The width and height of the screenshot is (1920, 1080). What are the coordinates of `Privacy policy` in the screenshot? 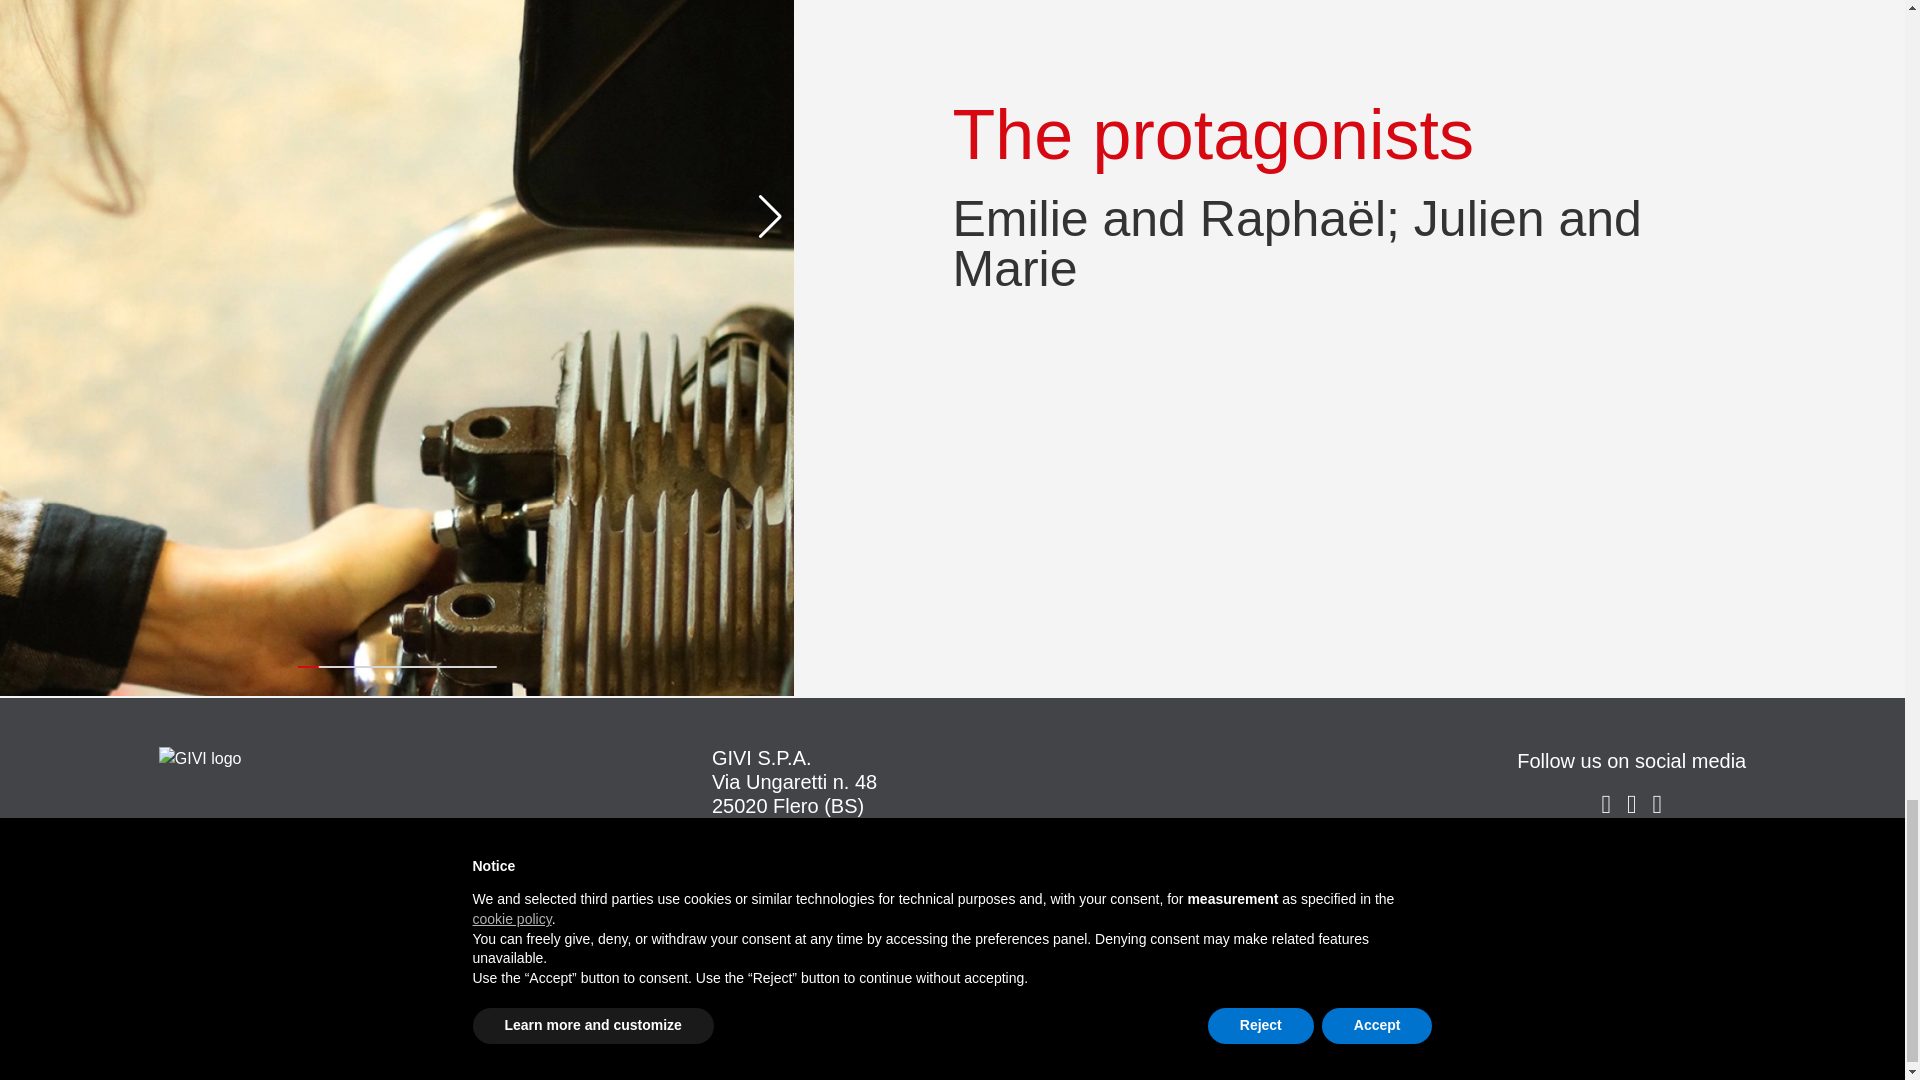 It's located at (1632, 902).